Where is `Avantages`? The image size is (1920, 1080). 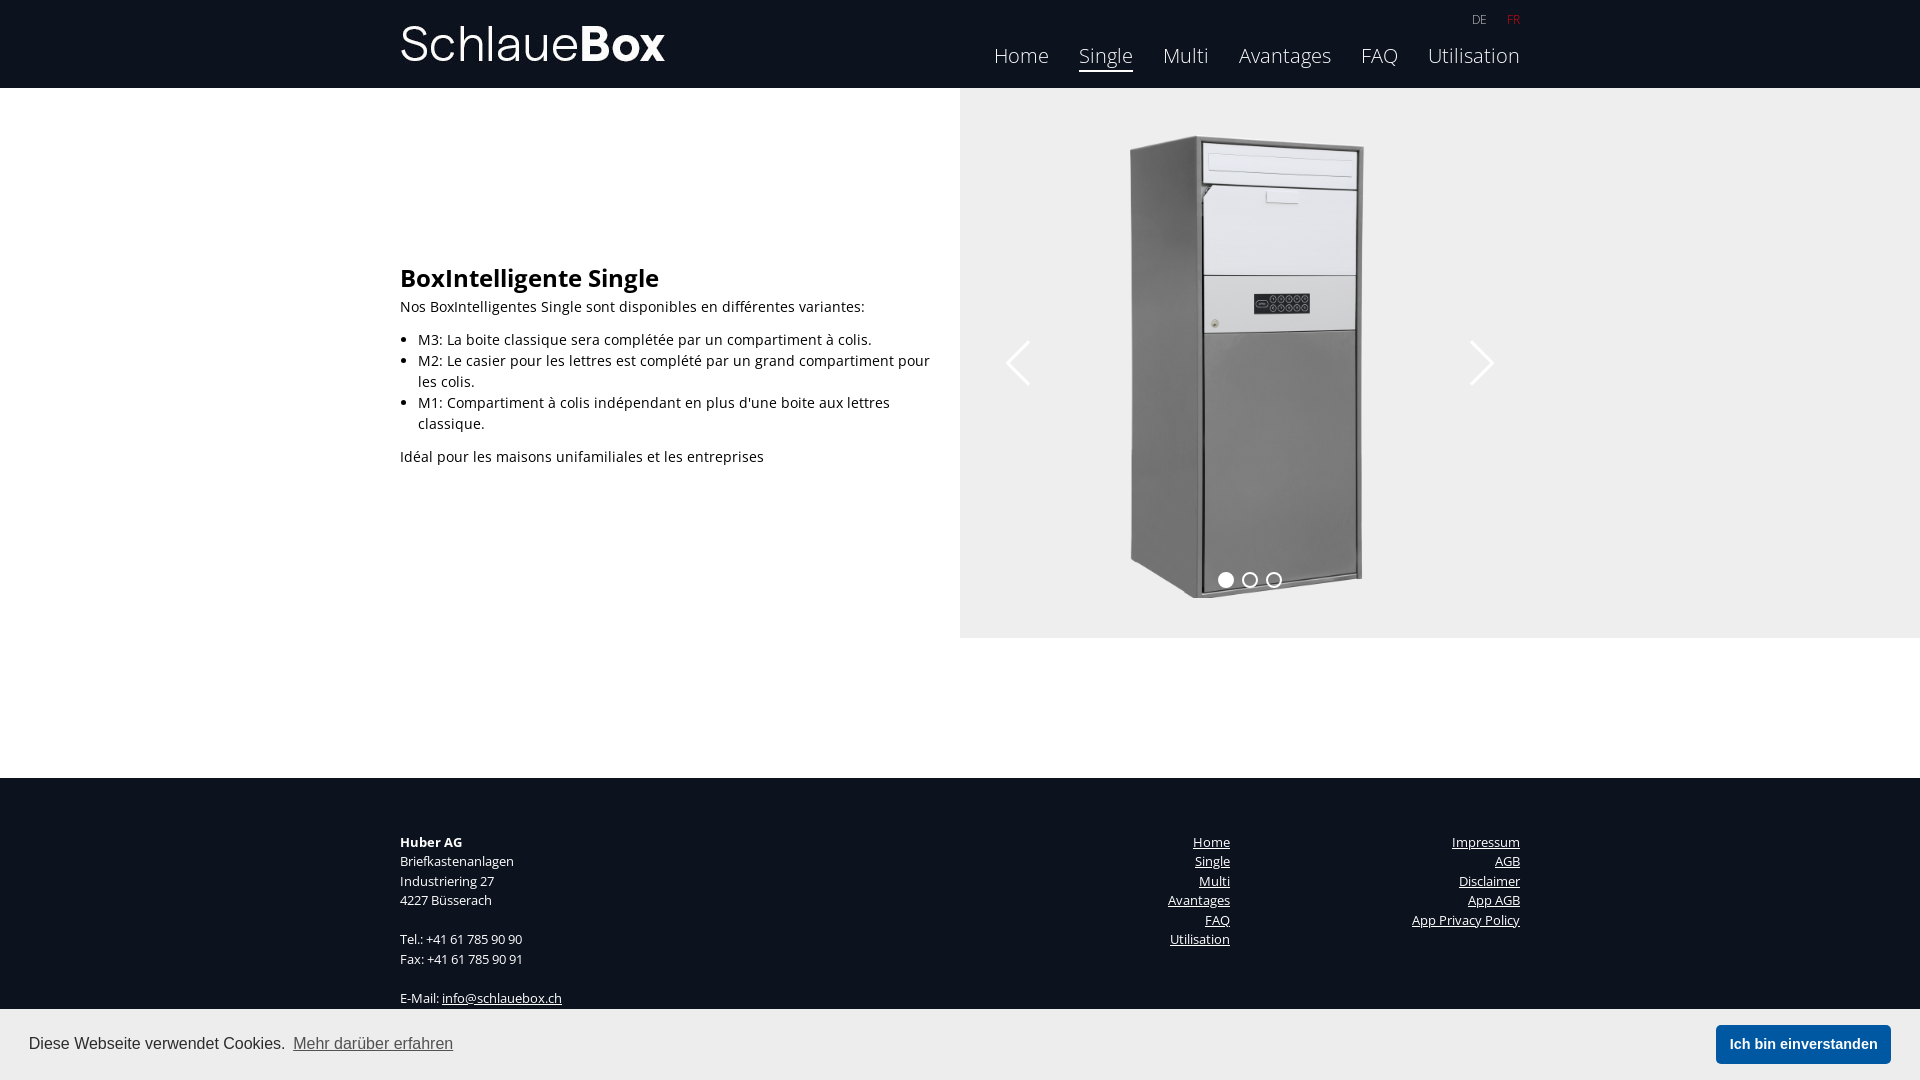
Avantages is located at coordinates (1285, 56).